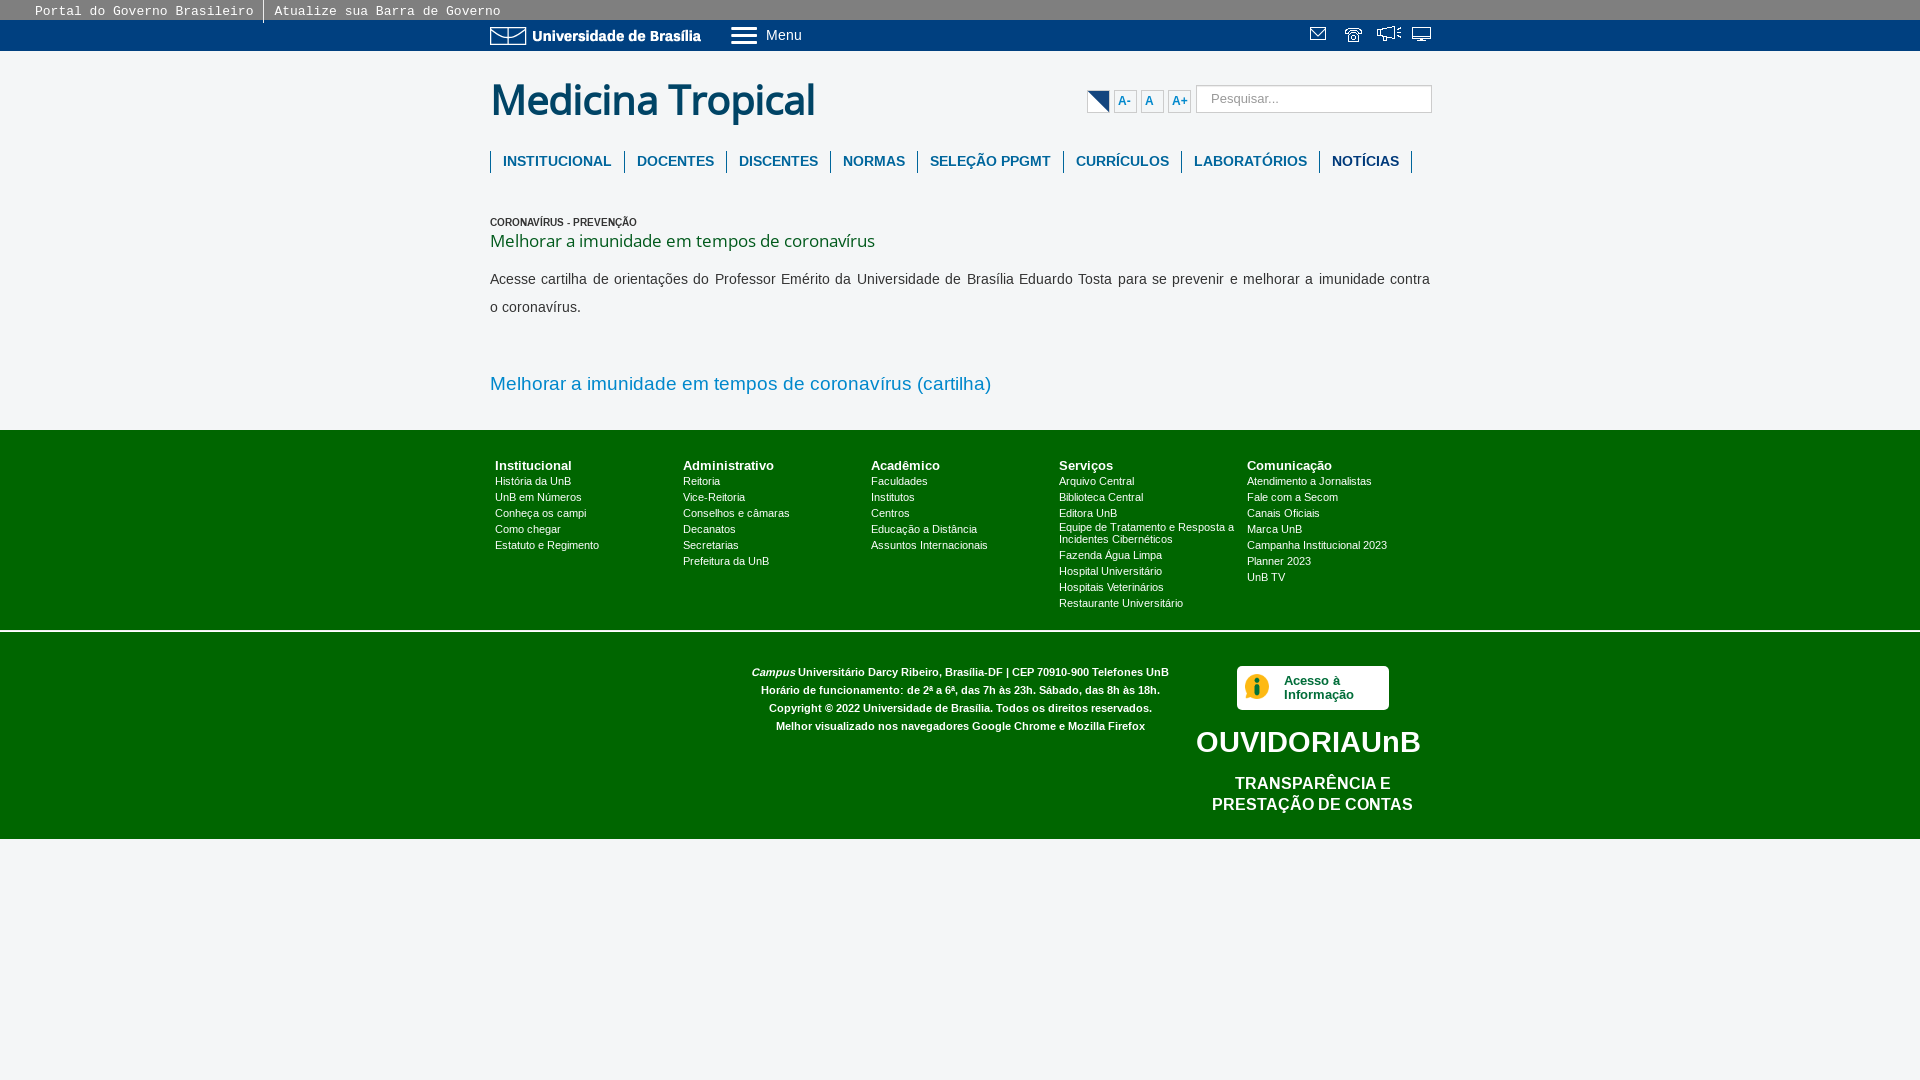  Describe the element at coordinates (1310, 482) in the screenshot. I see `Atendimento a Jornalistas` at that location.